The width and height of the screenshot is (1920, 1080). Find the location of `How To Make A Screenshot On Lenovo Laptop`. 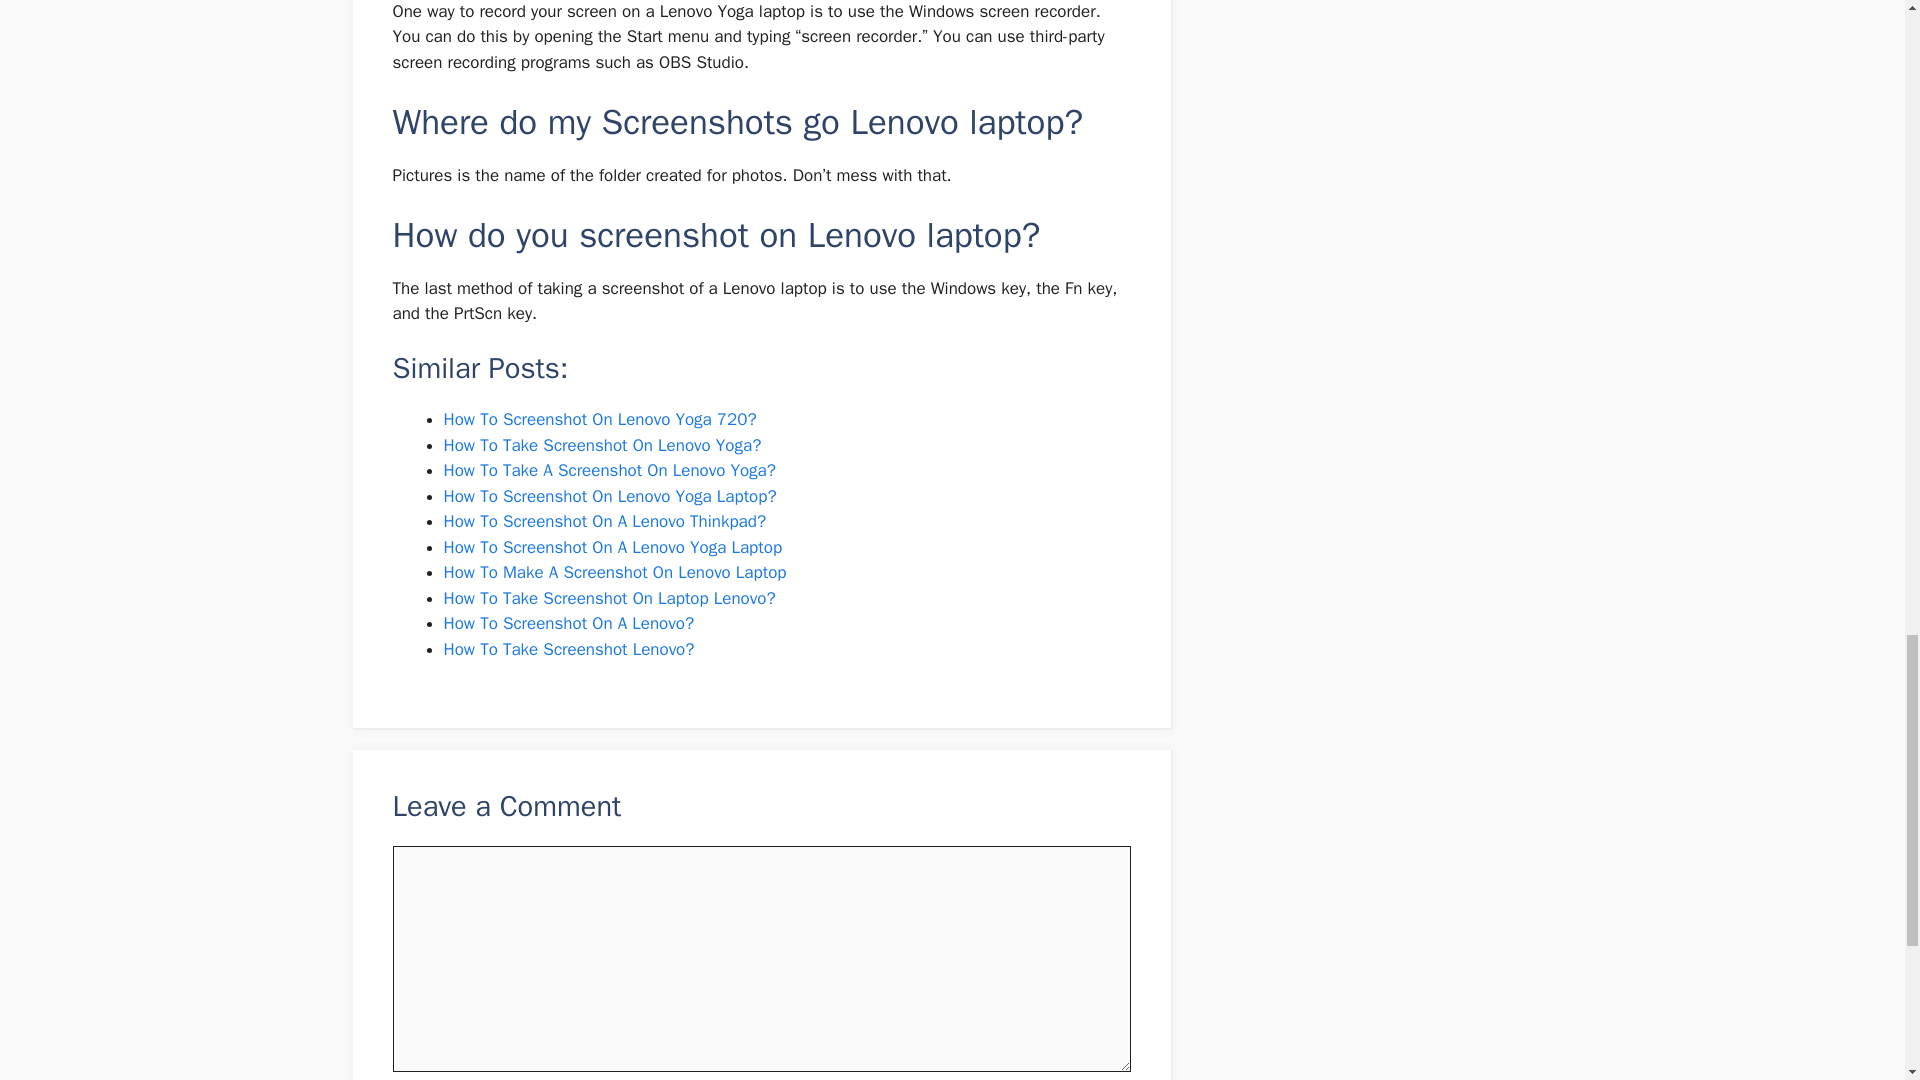

How To Make A Screenshot On Lenovo Laptop is located at coordinates (615, 572).